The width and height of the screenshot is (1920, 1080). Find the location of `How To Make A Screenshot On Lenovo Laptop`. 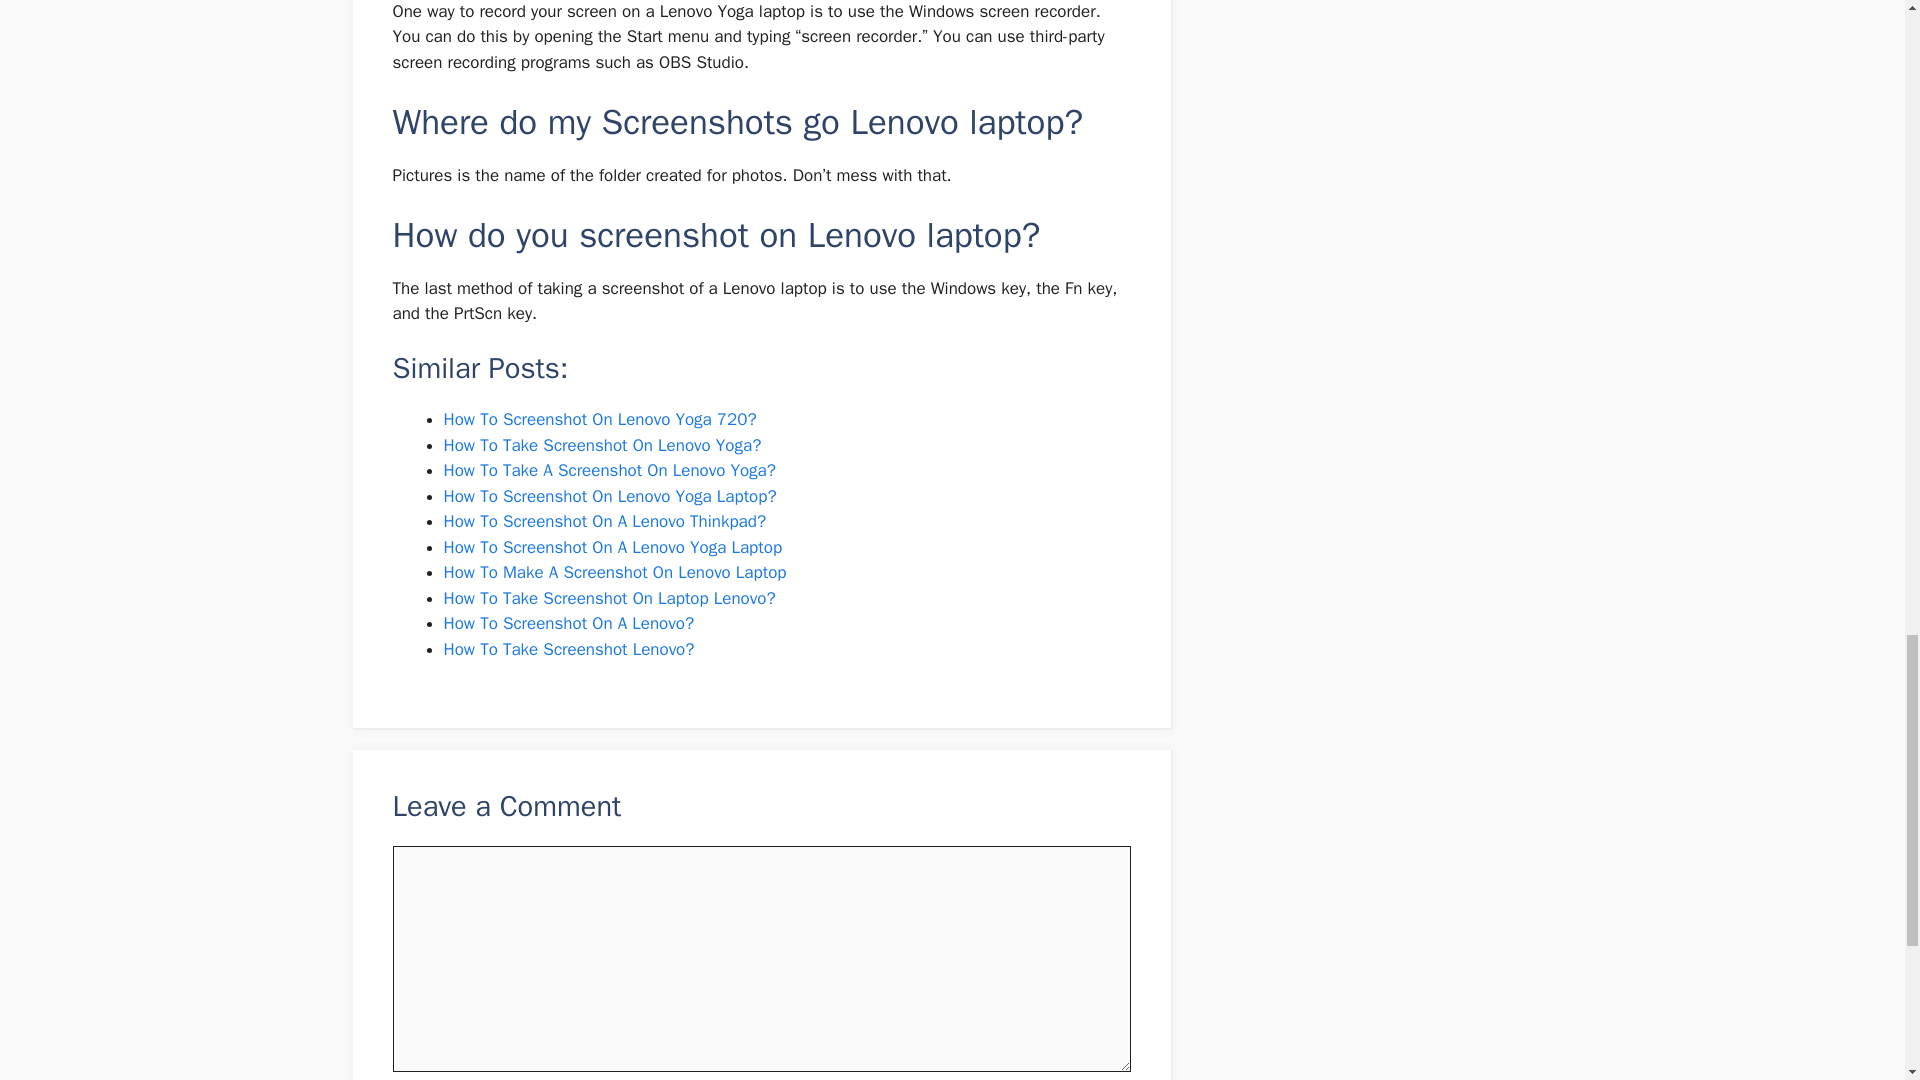

How To Make A Screenshot On Lenovo Laptop is located at coordinates (615, 572).